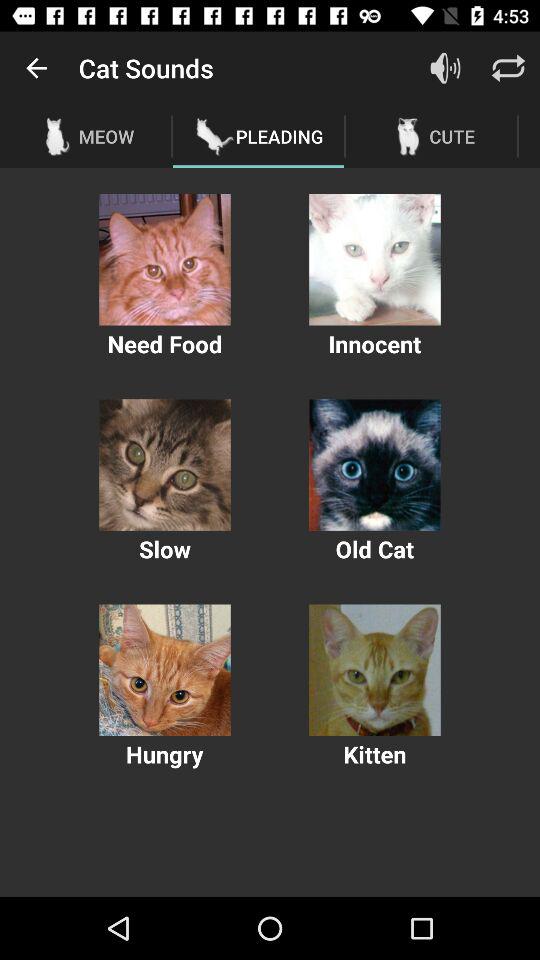 The width and height of the screenshot is (540, 960). What do you see at coordinates (374, 670) in the screenshot?
I see `choose kitten` at bounding box center [374, 670].